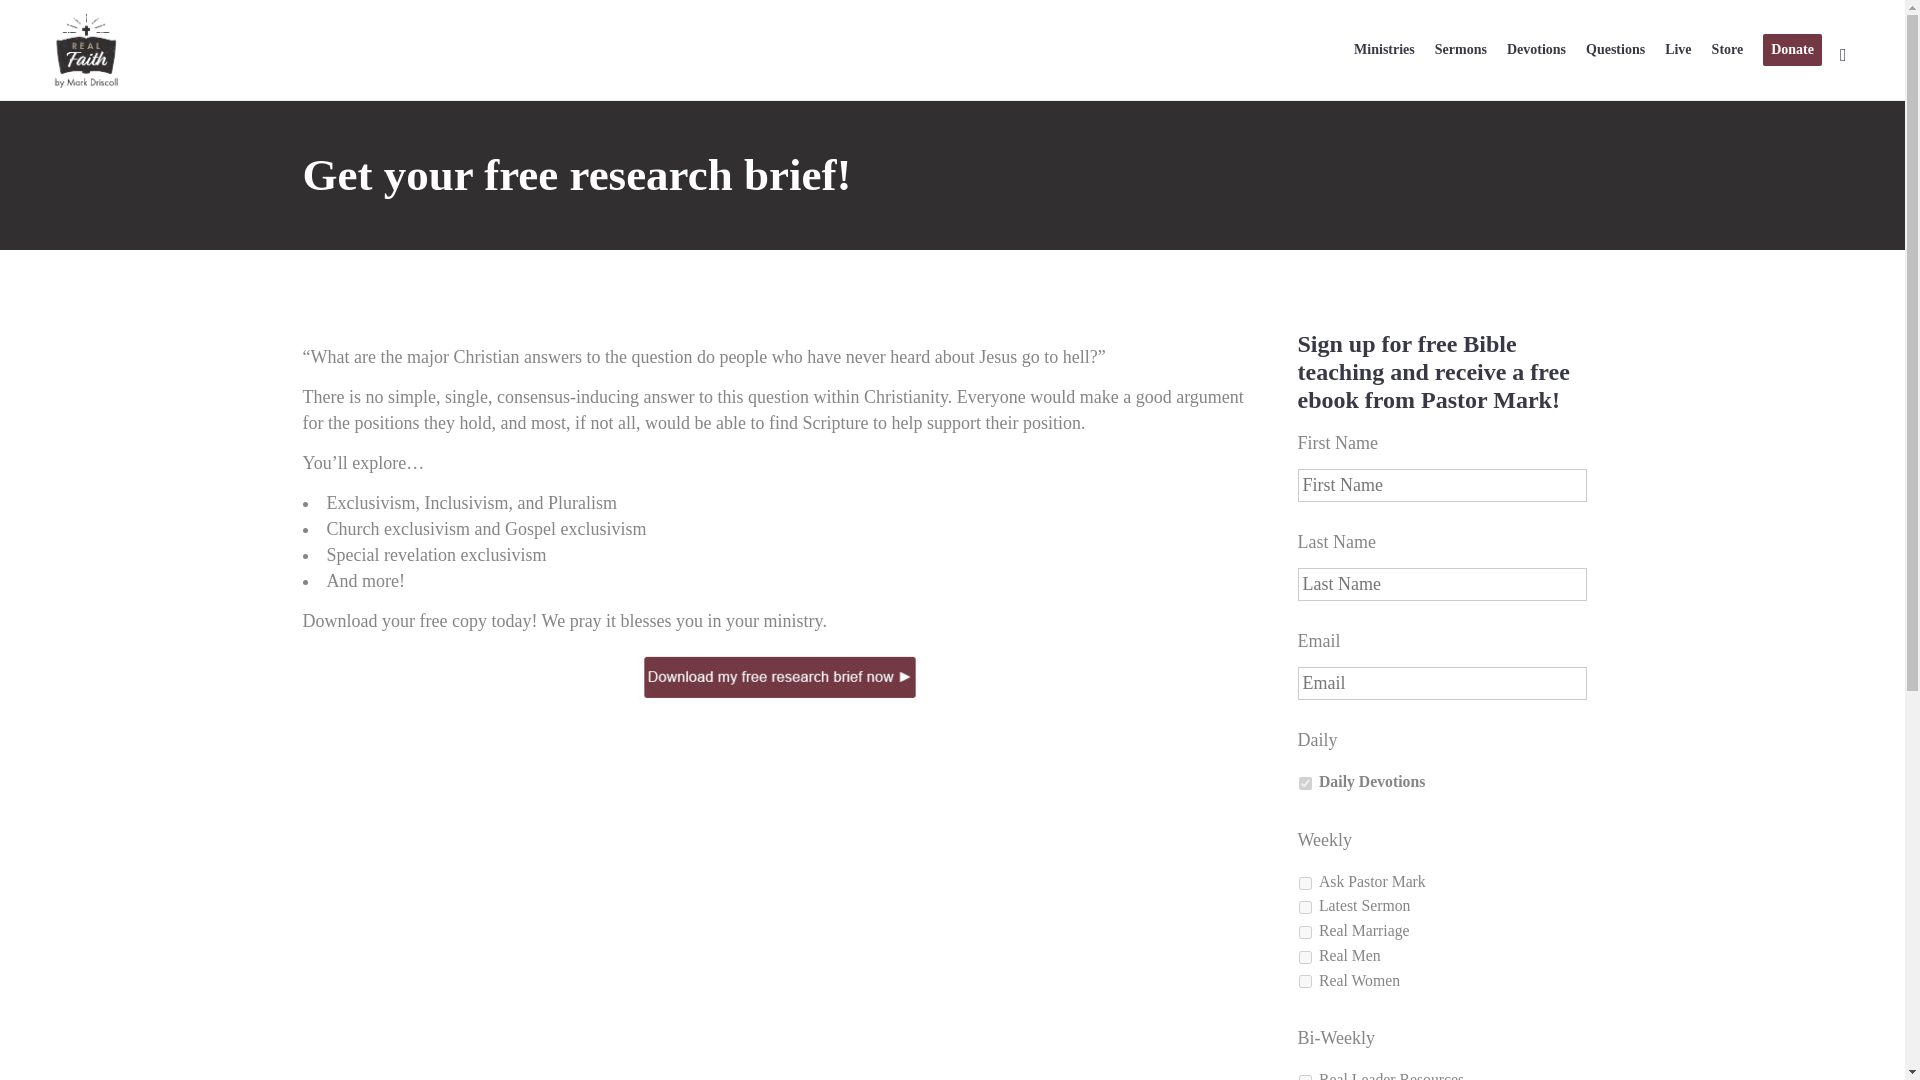 Image resolution: width=1920 pixels, height=1080 pixels. Describe the element at coordinates (1304, 982) in the screenshot. I see `Real Women` at that location.